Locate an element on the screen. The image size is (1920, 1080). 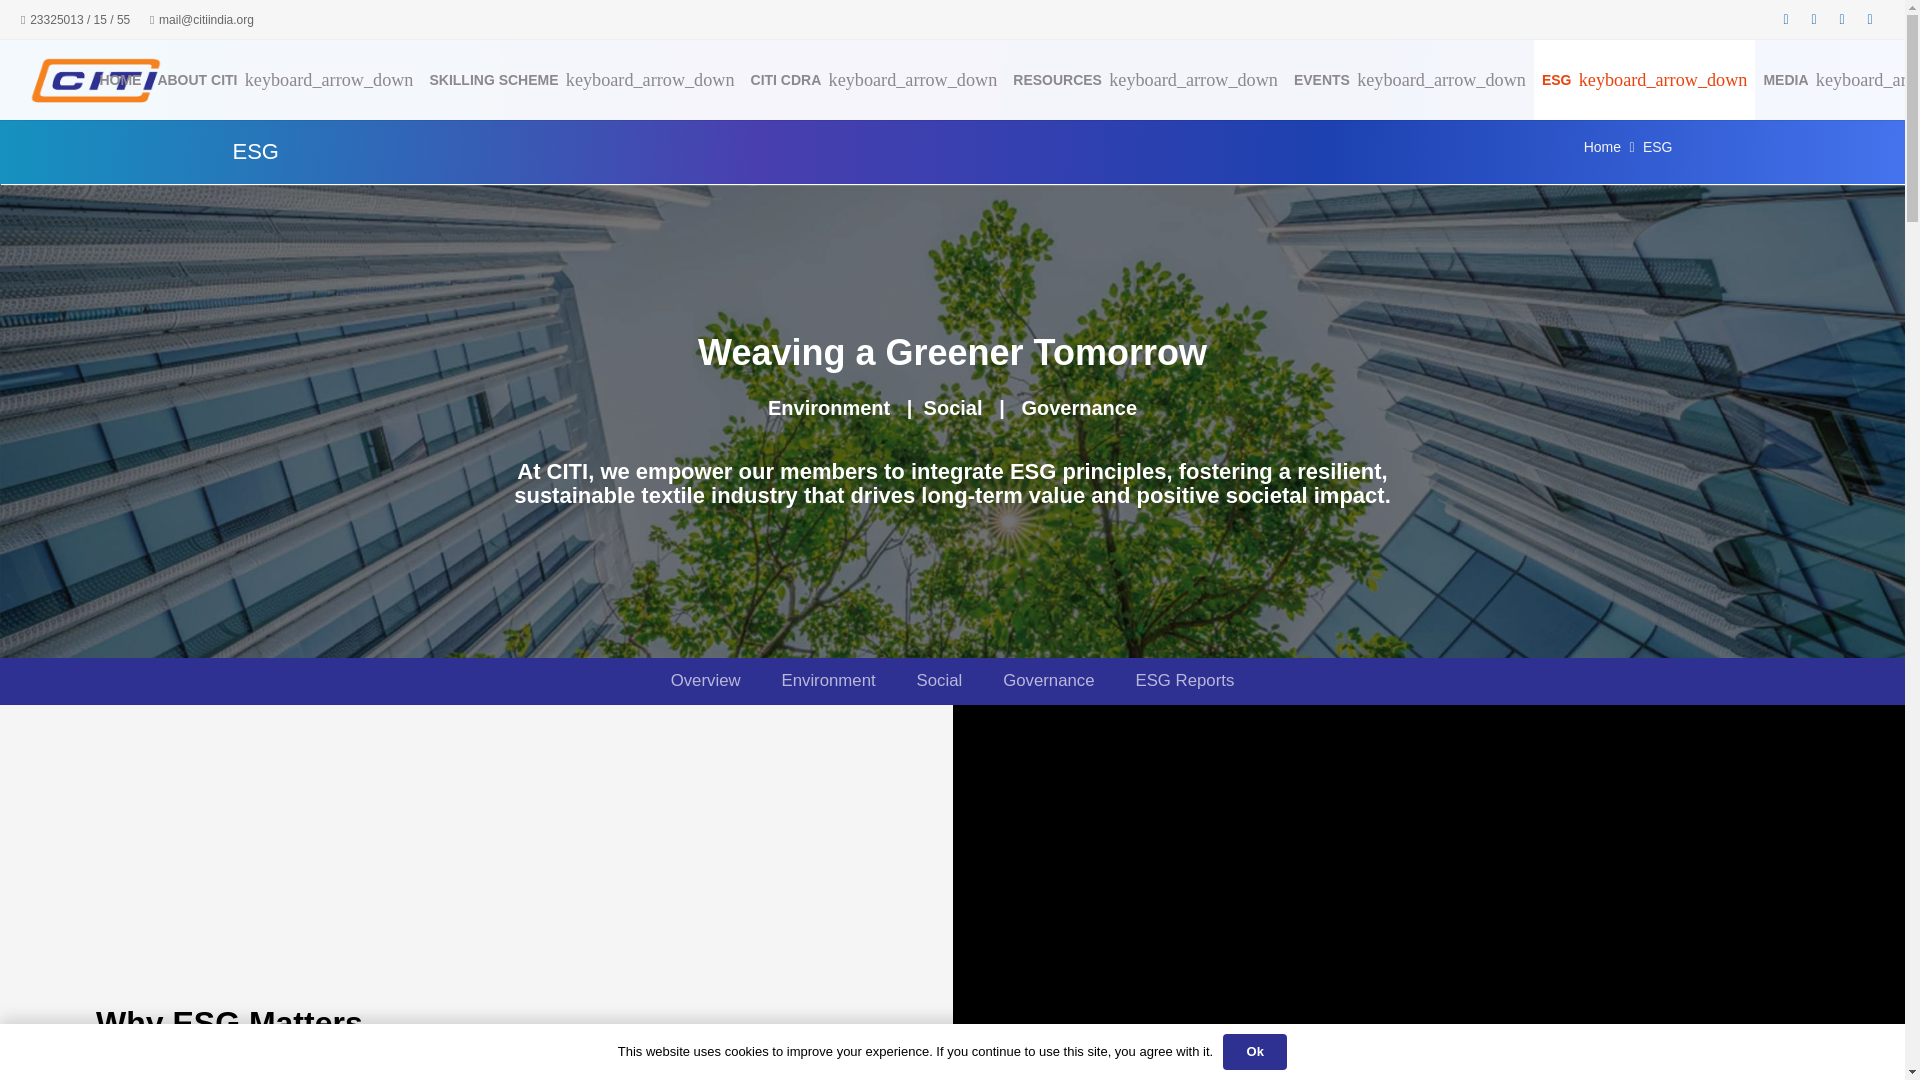
Facebook is located at coordinates (1786, 20).